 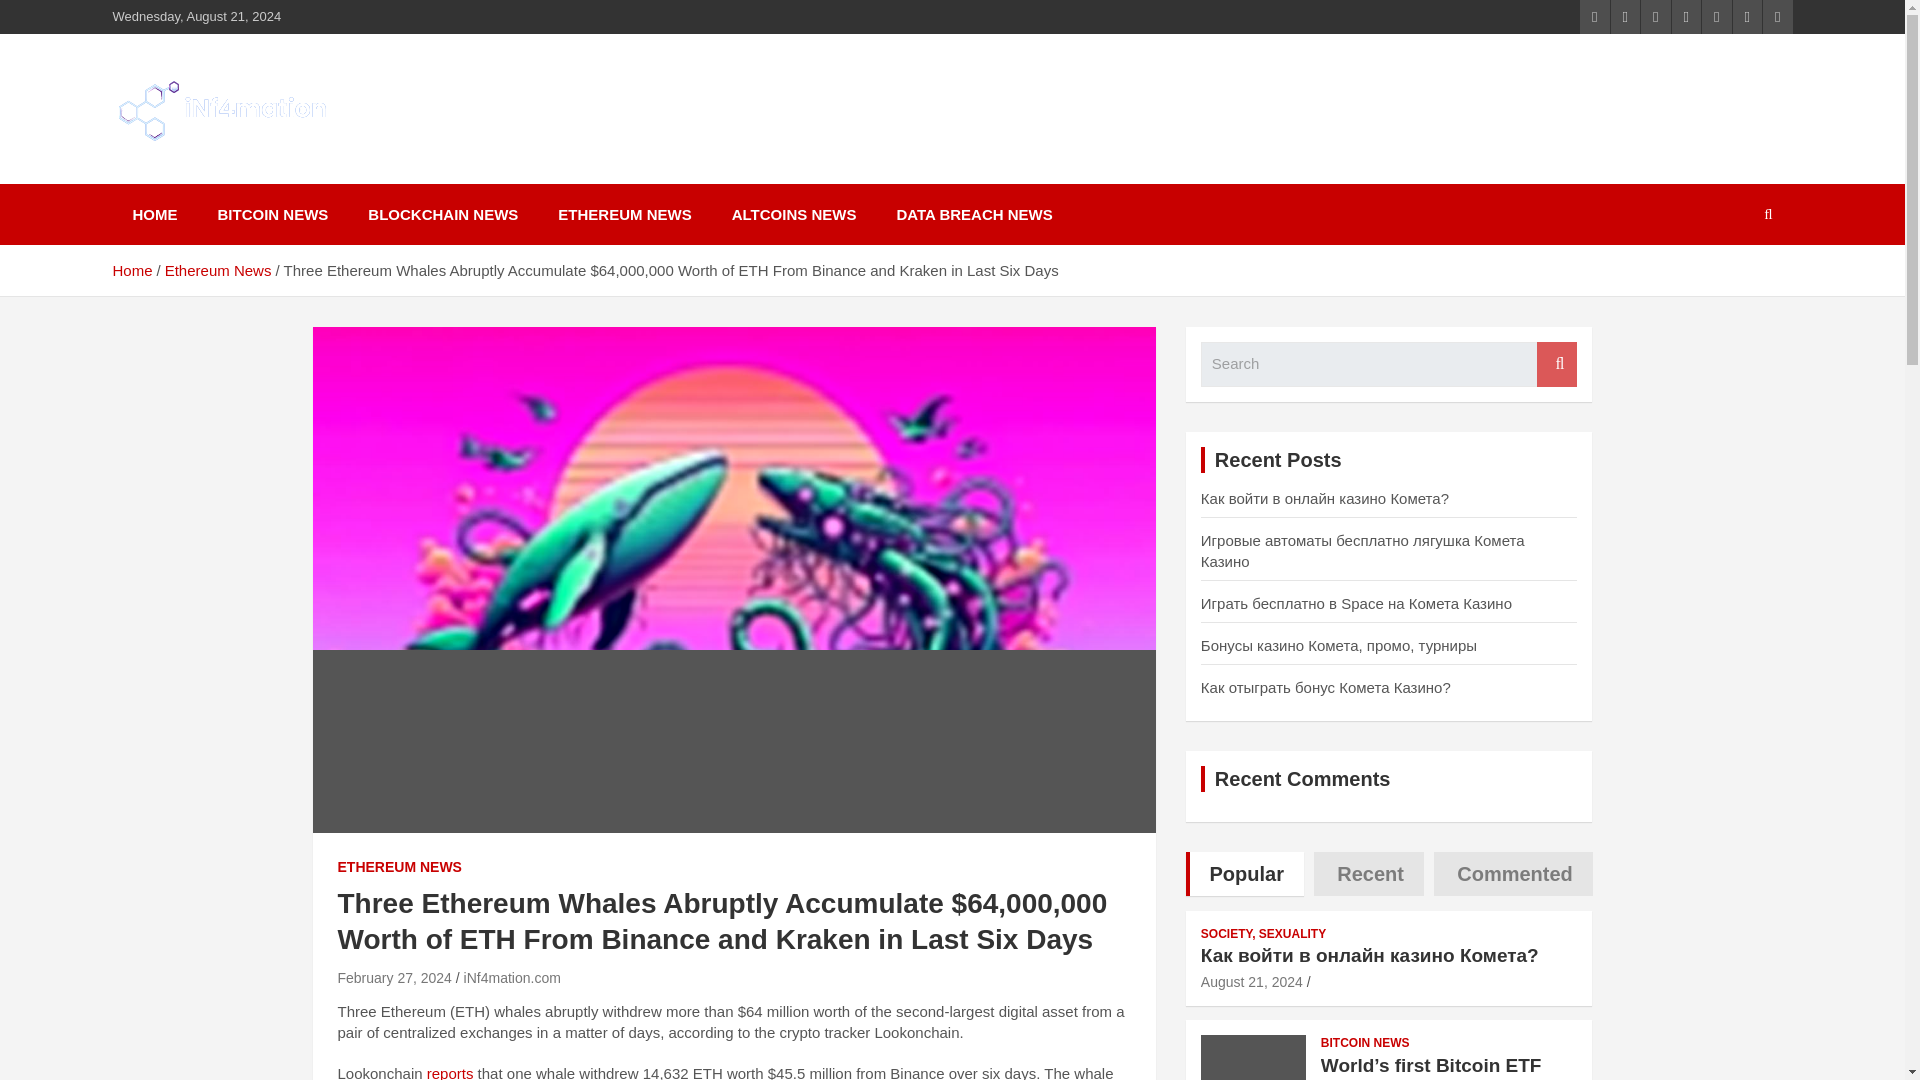 I want to click on BLOCKCHAIN NEWS, so click(x=442, y=214).